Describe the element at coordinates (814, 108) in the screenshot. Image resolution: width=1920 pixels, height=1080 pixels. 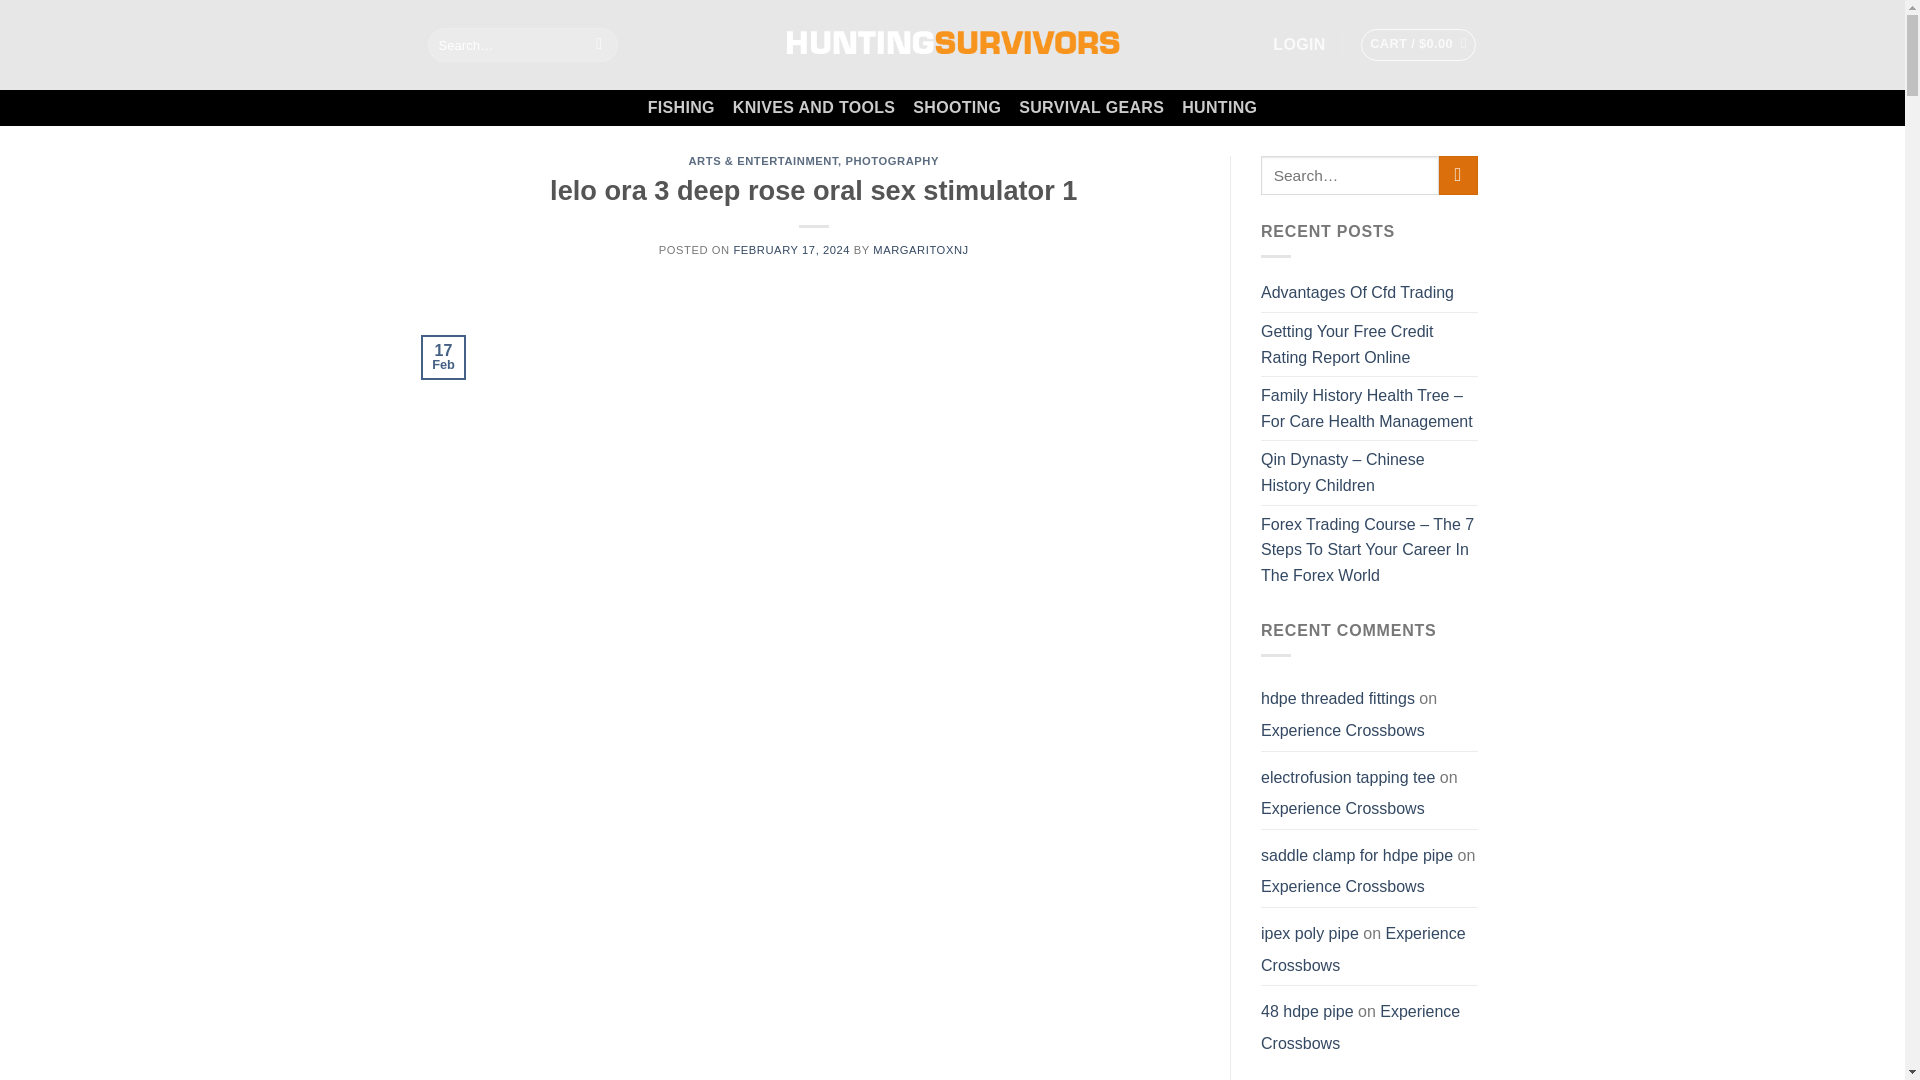
I see `KNIVES AND TOOLS` at that location.